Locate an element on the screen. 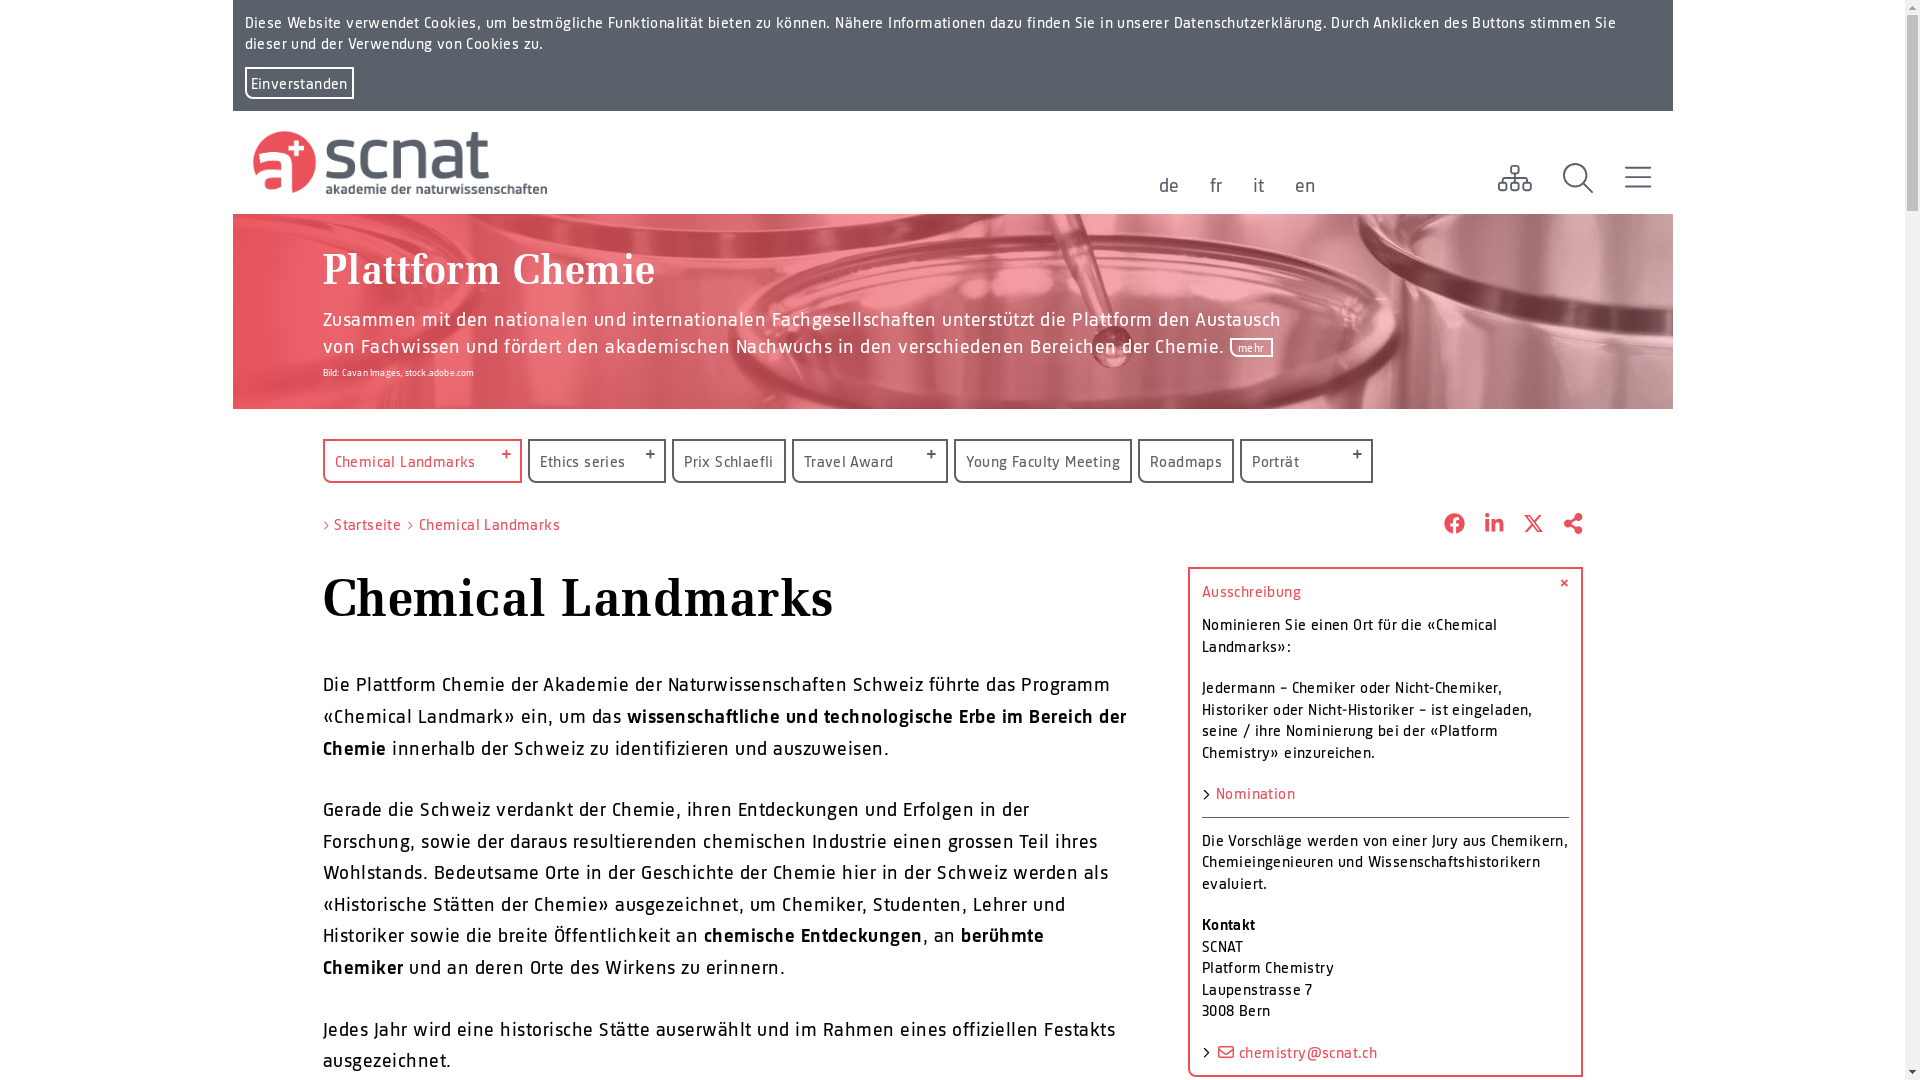 The height and width of the screenshot is (1080, 1920). fr is located at coordinates (1216, 185).